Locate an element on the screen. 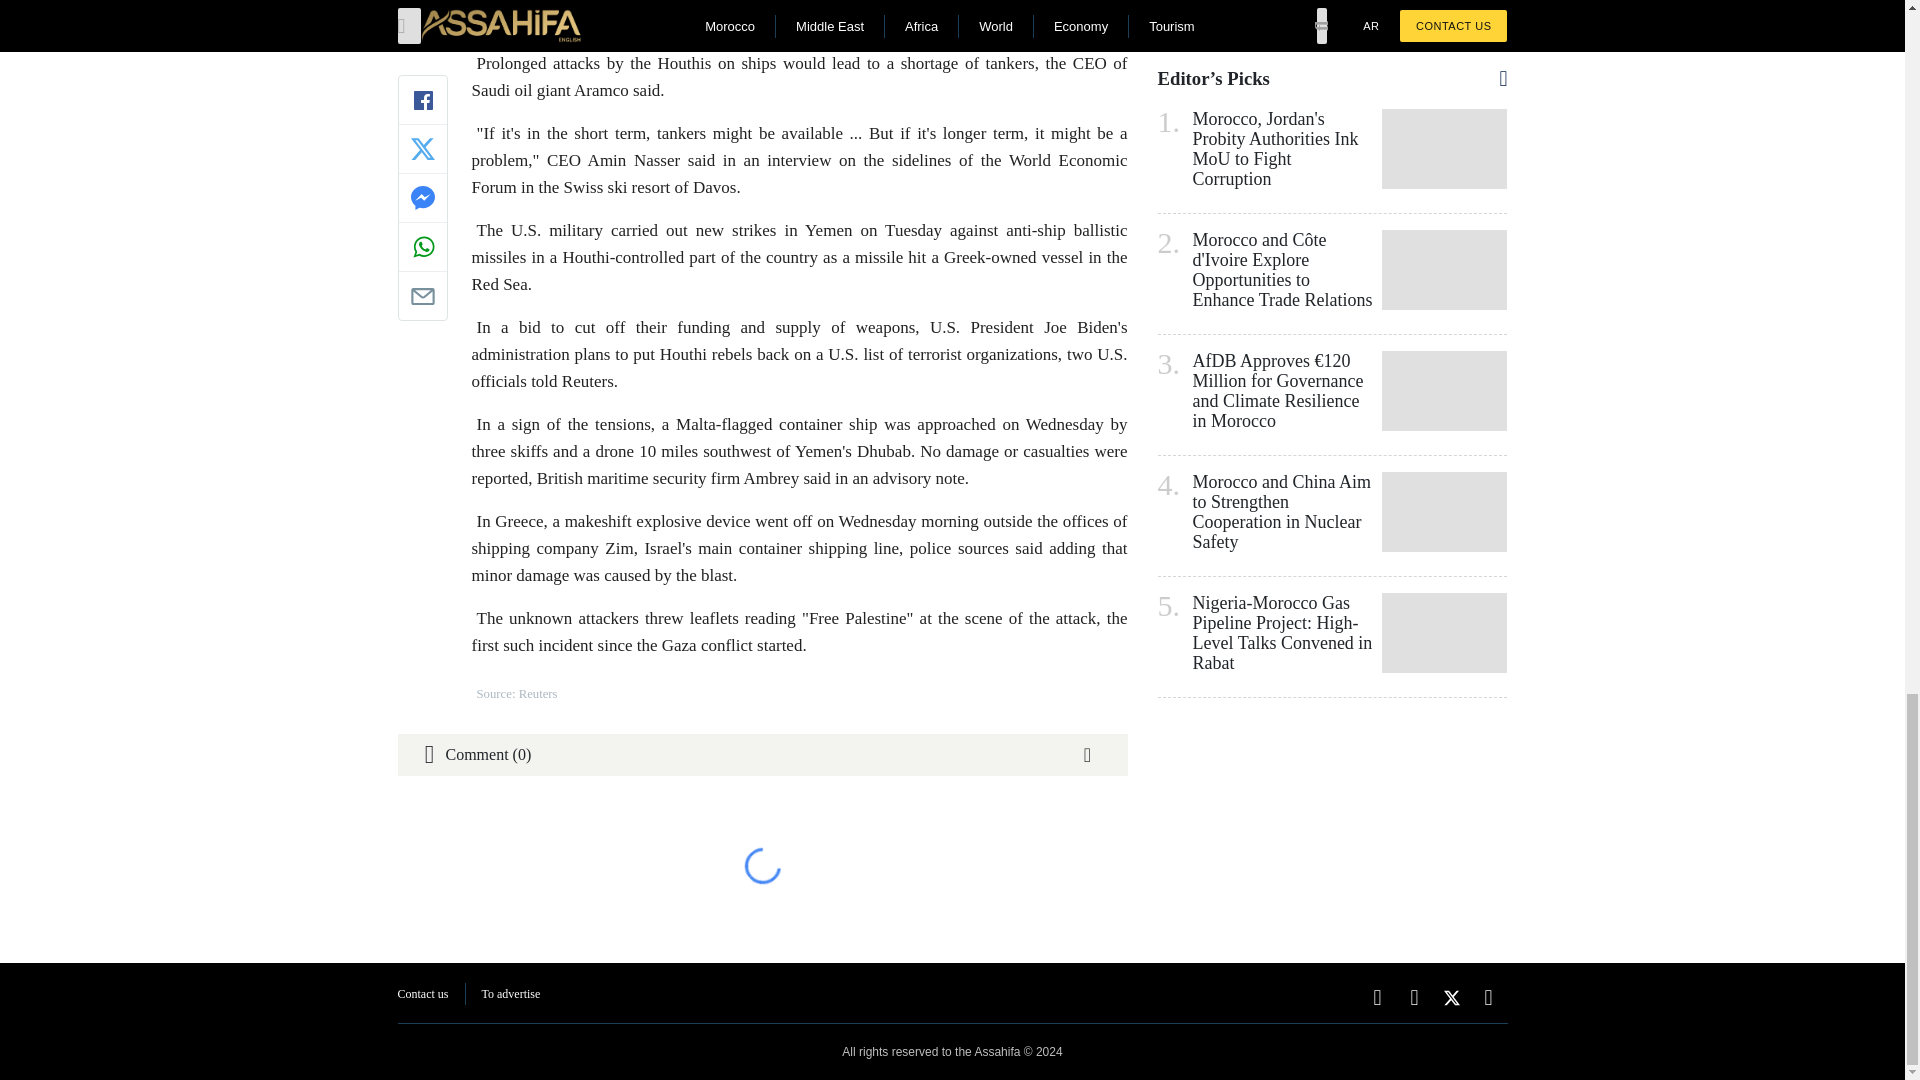 Image resolution: width=1920 pixels, height=1080 pixels. To advertise is located at coordinates (511, 994).